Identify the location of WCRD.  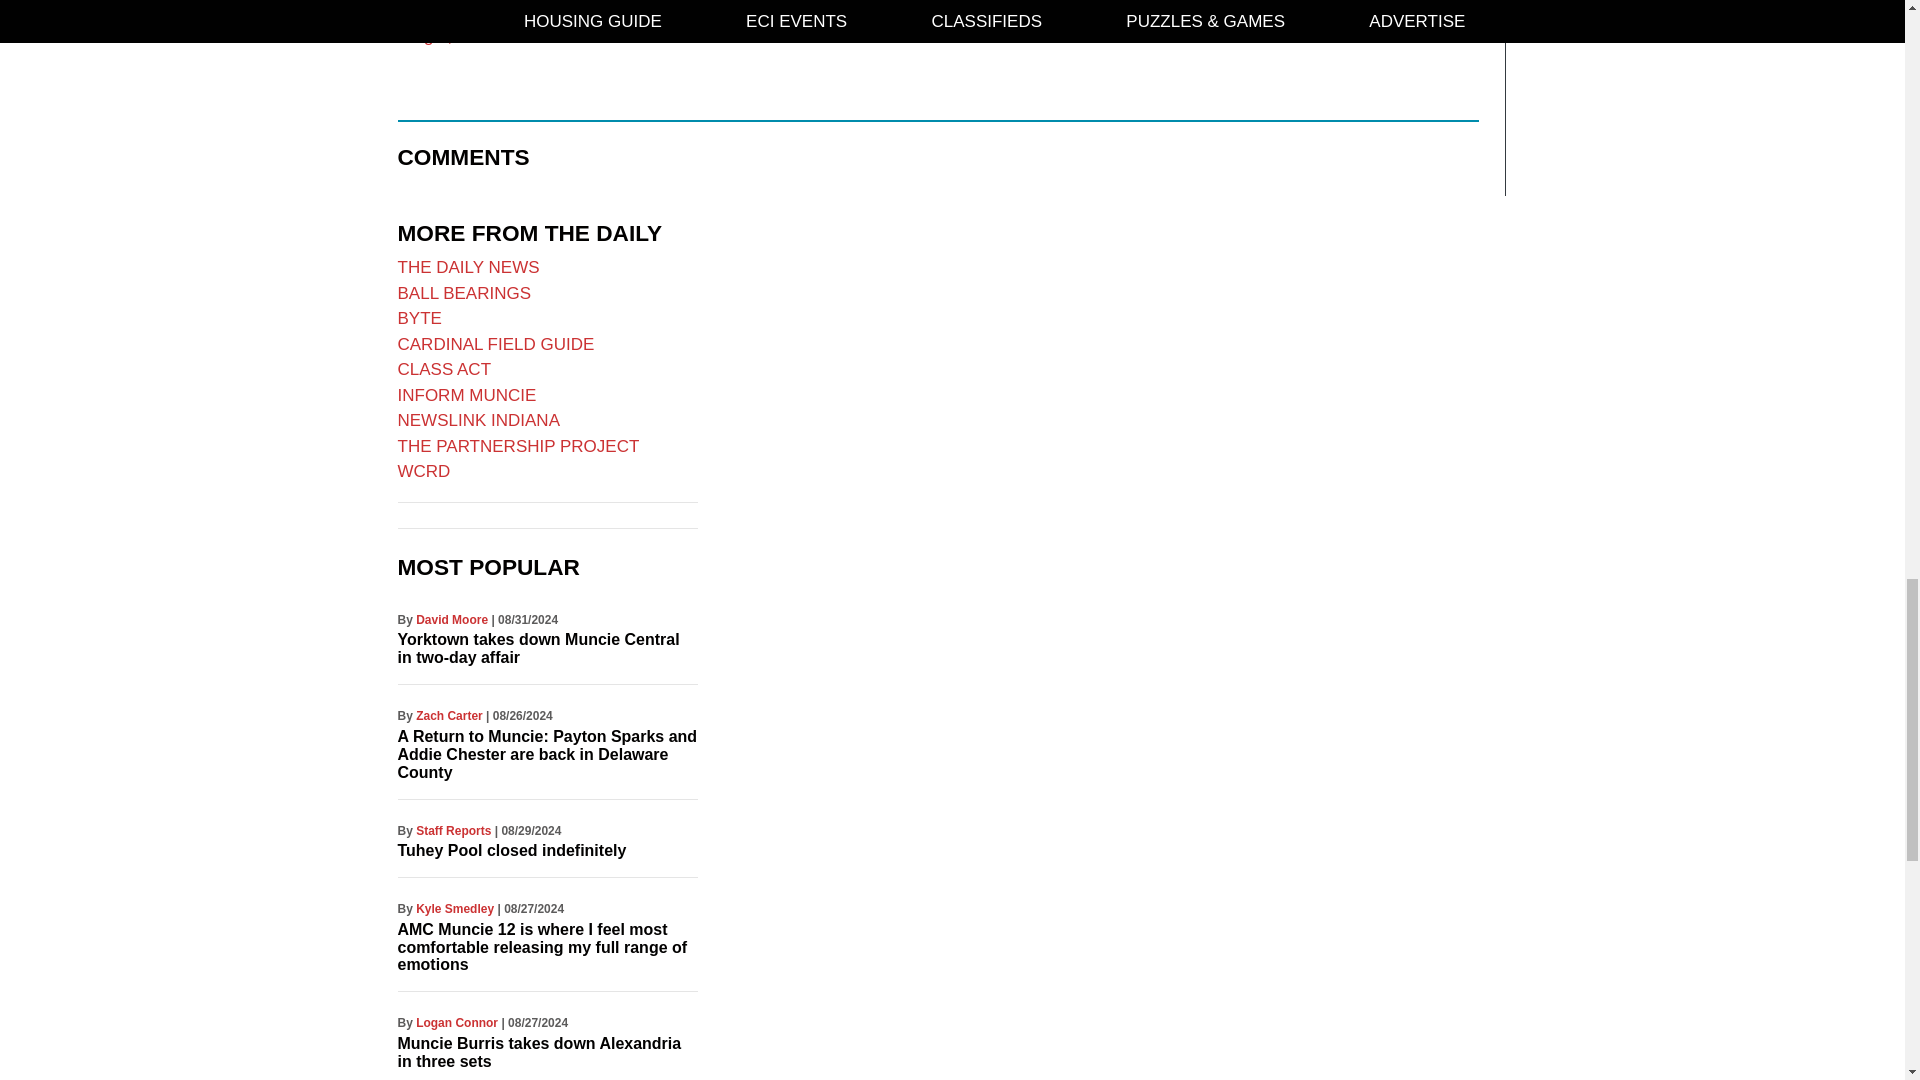
(424, 471).